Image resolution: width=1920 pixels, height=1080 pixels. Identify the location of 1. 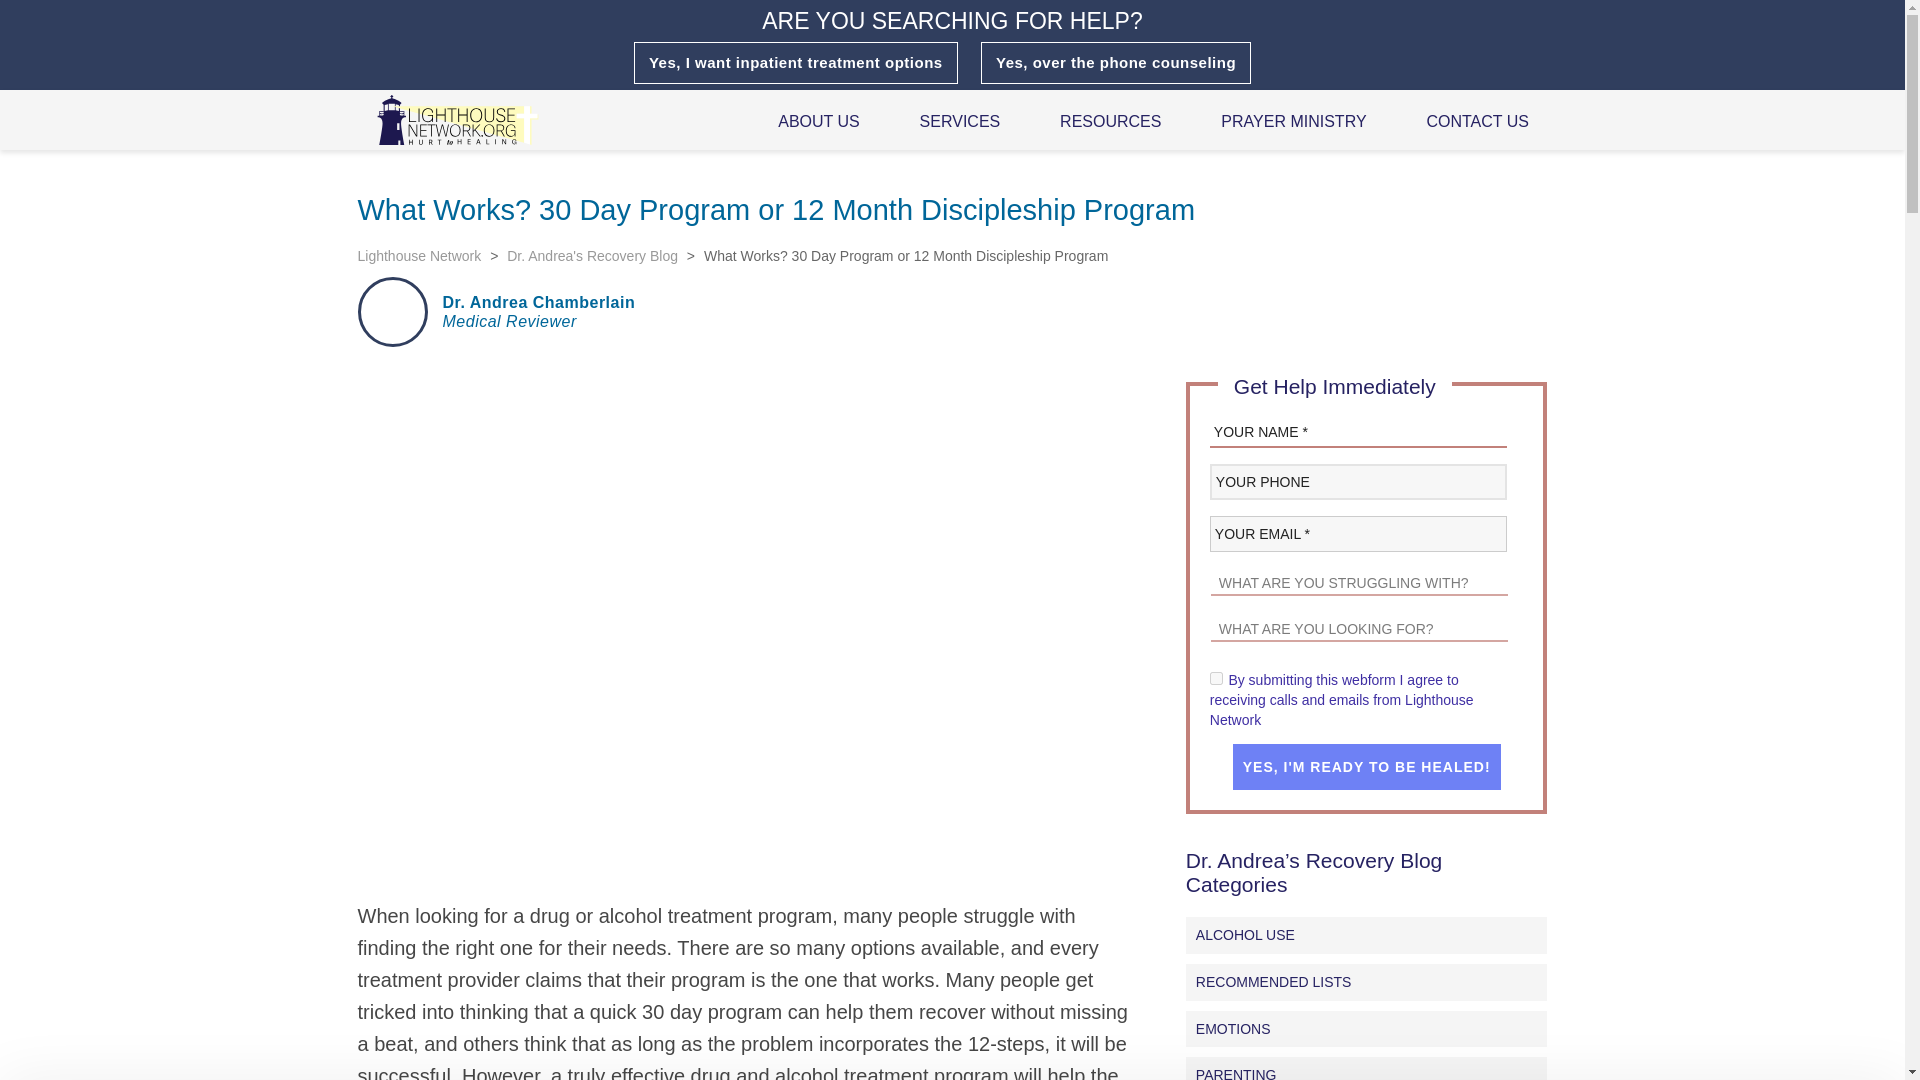
(1216, 678).